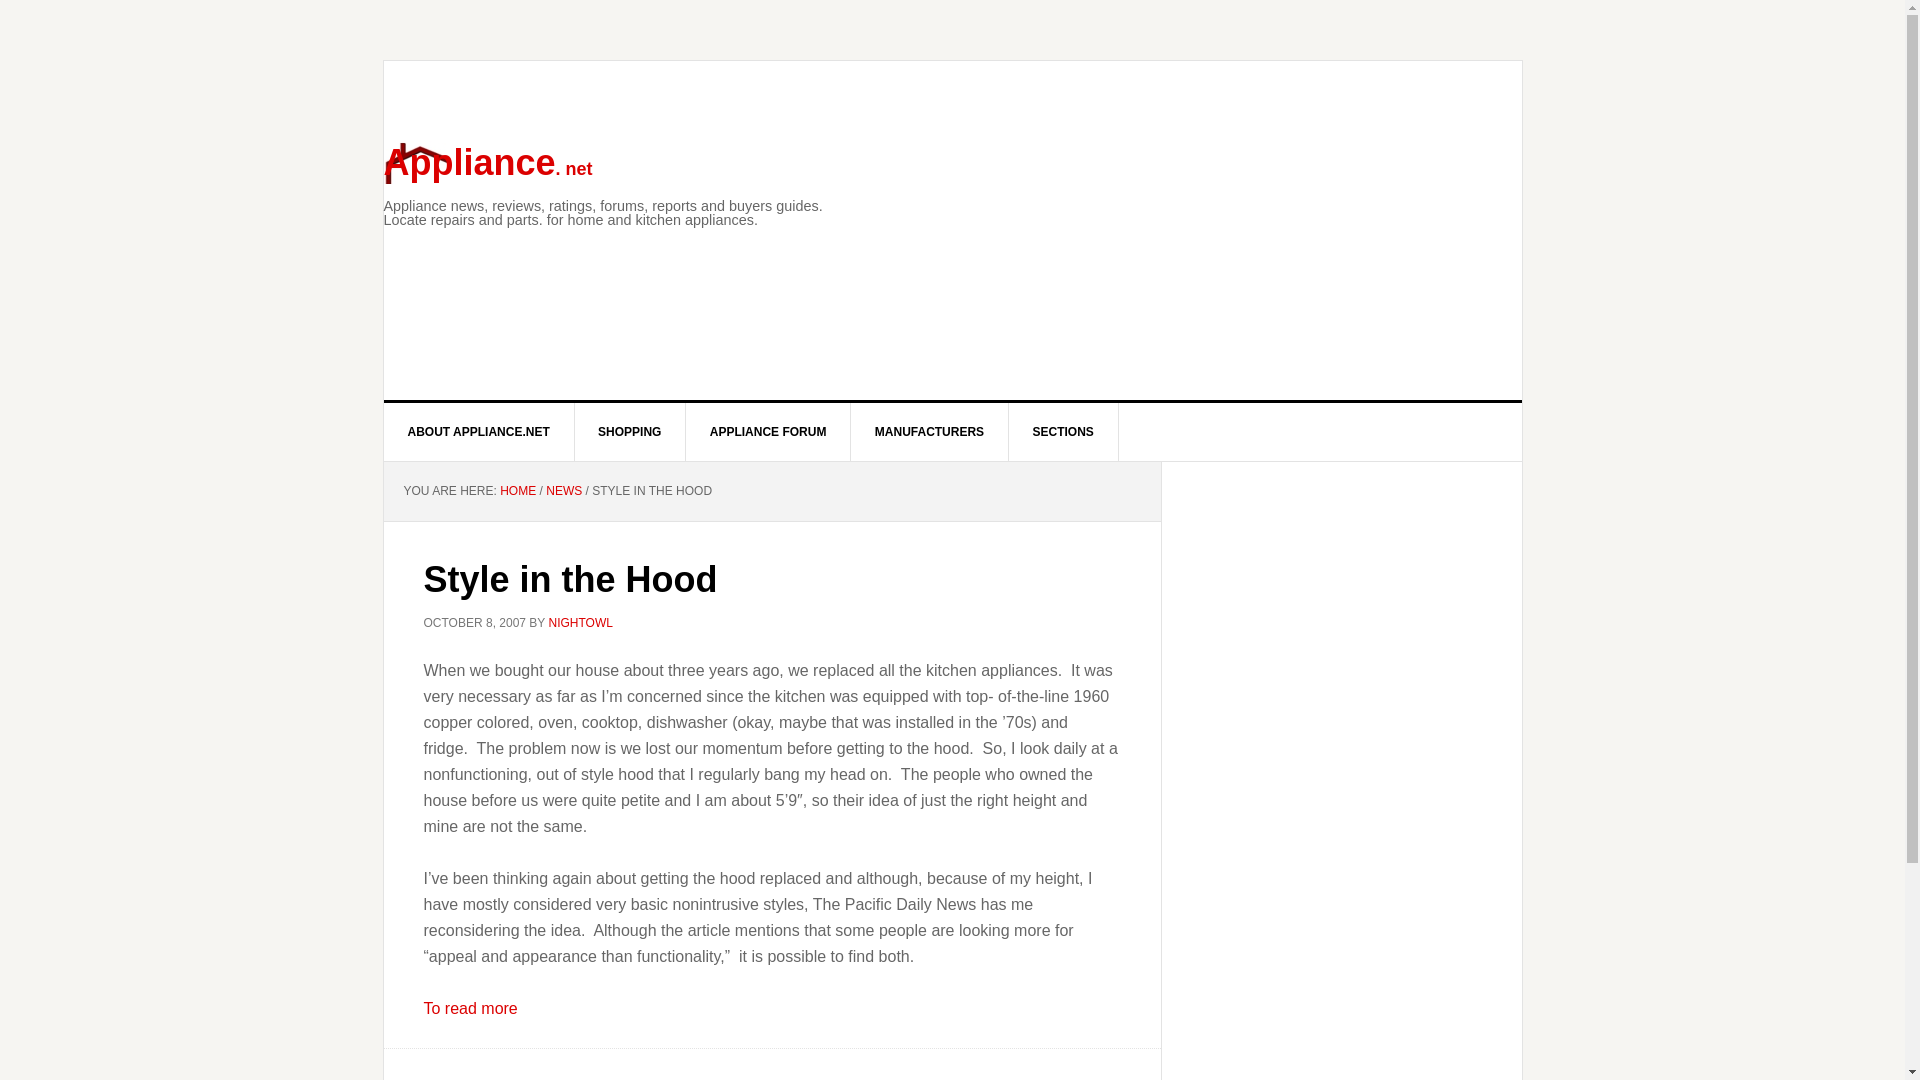 The width and height of the screenshot is (1920, 1080). Describe the element at coordinates (1248, 282) in the screenshot. I see `Advertisement` at that location.